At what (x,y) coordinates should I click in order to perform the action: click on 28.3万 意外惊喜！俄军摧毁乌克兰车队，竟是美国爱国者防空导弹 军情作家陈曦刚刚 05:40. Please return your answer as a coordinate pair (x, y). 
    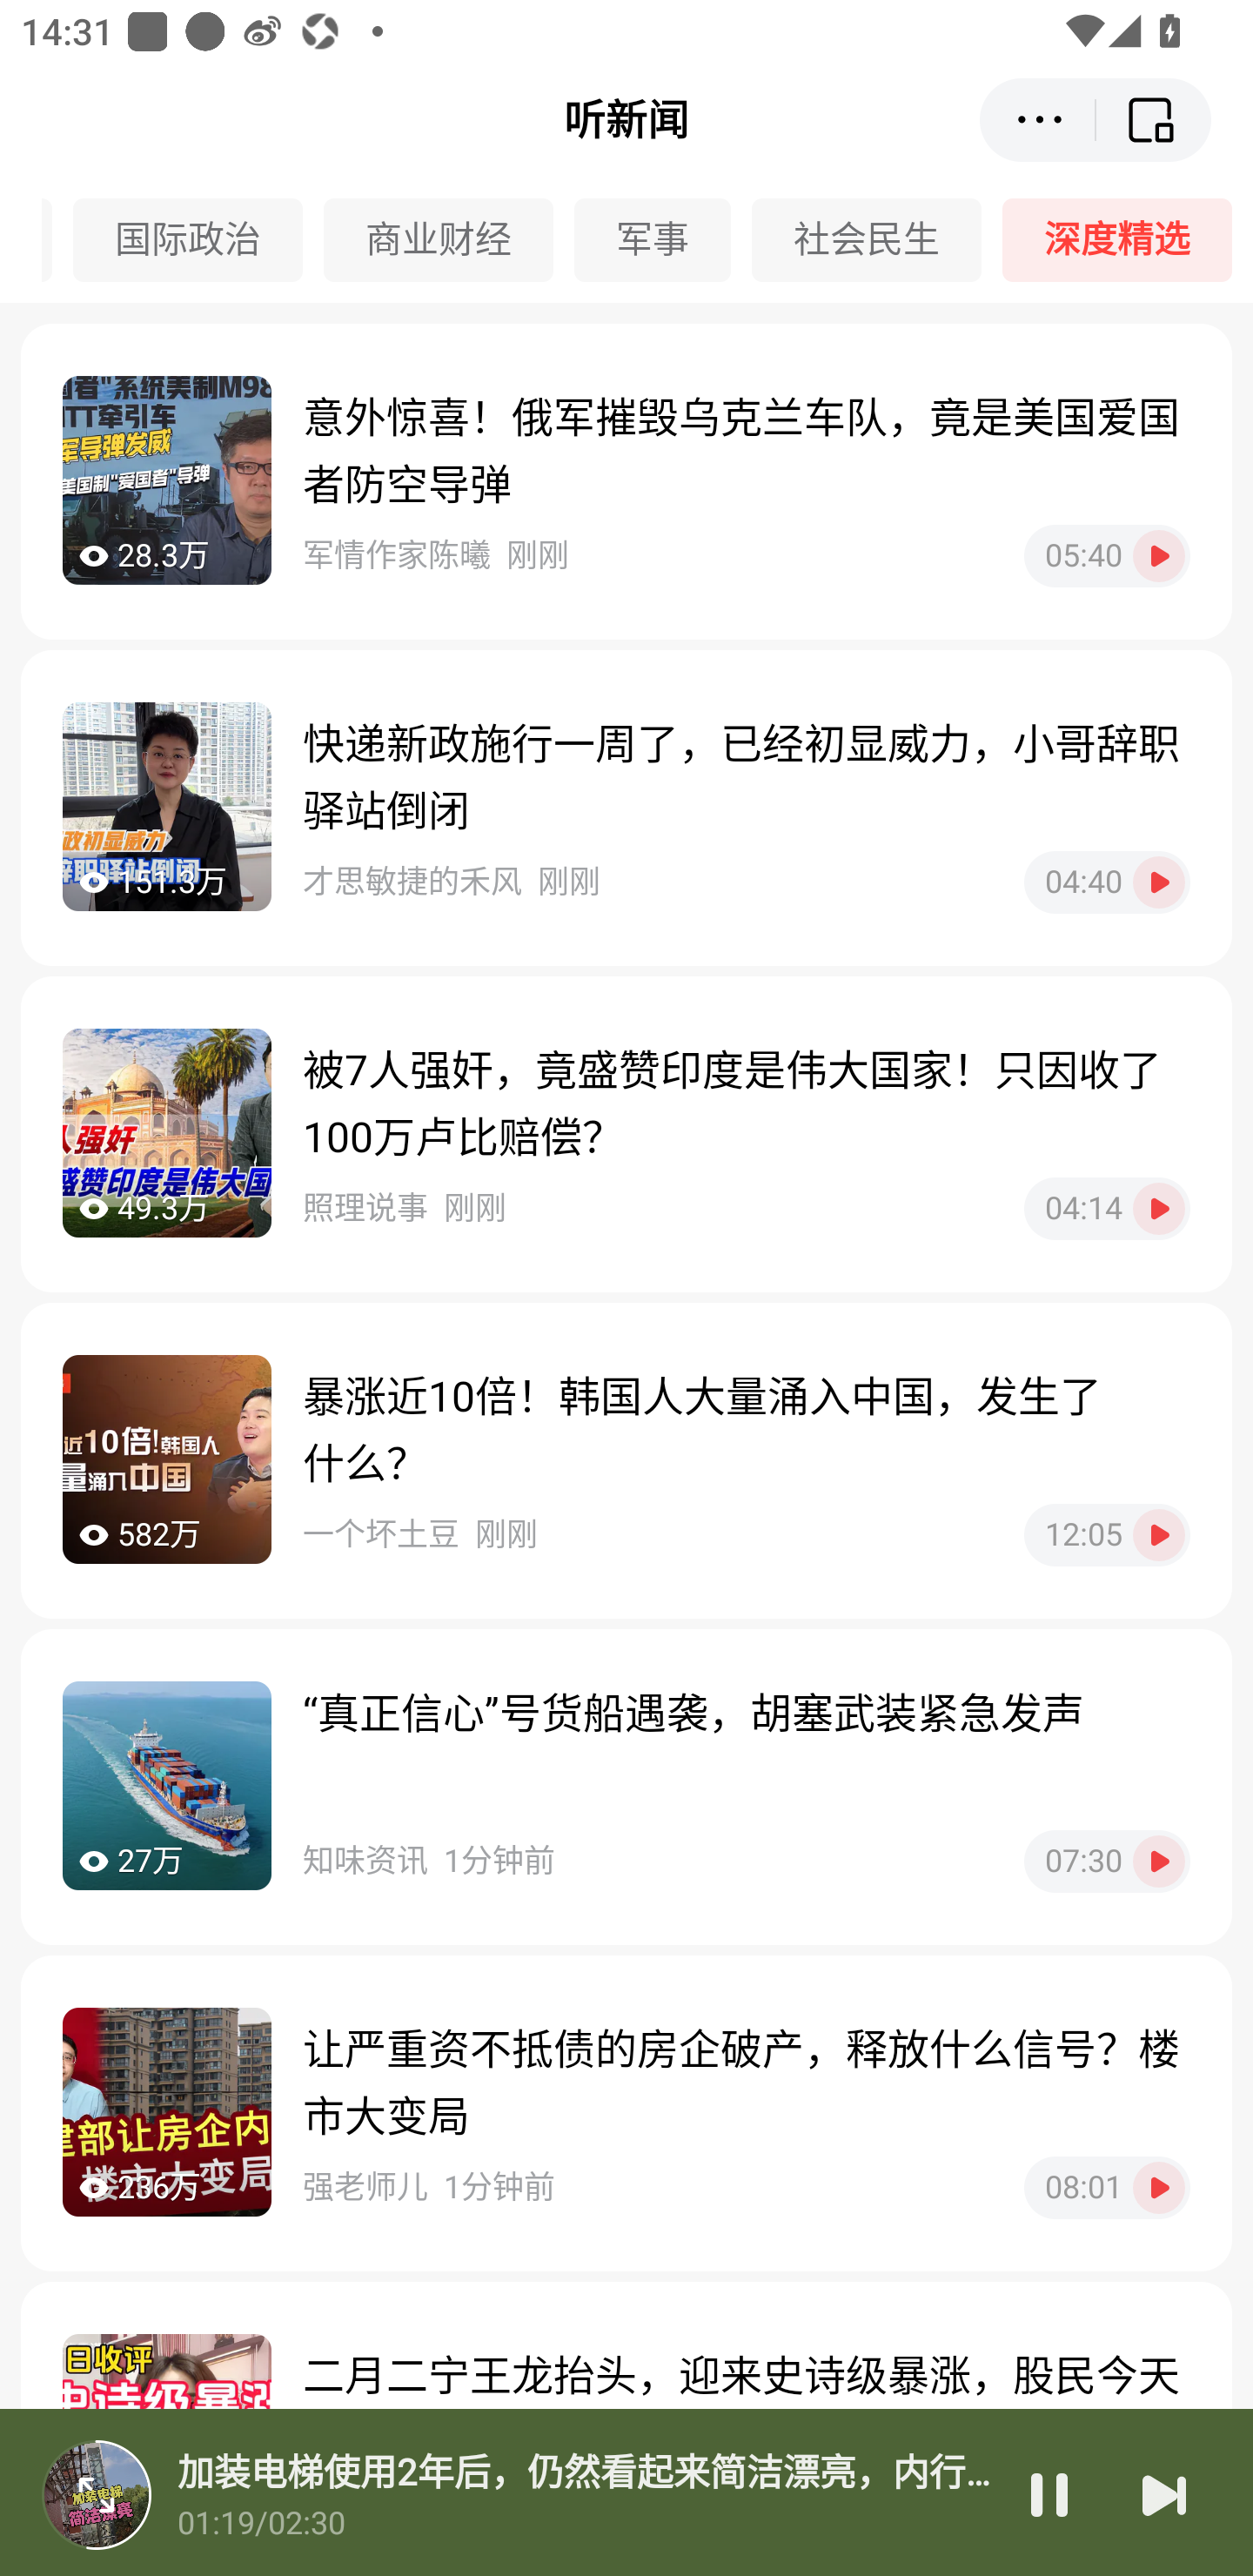
    Looking at the image, I should click on (626, 481).